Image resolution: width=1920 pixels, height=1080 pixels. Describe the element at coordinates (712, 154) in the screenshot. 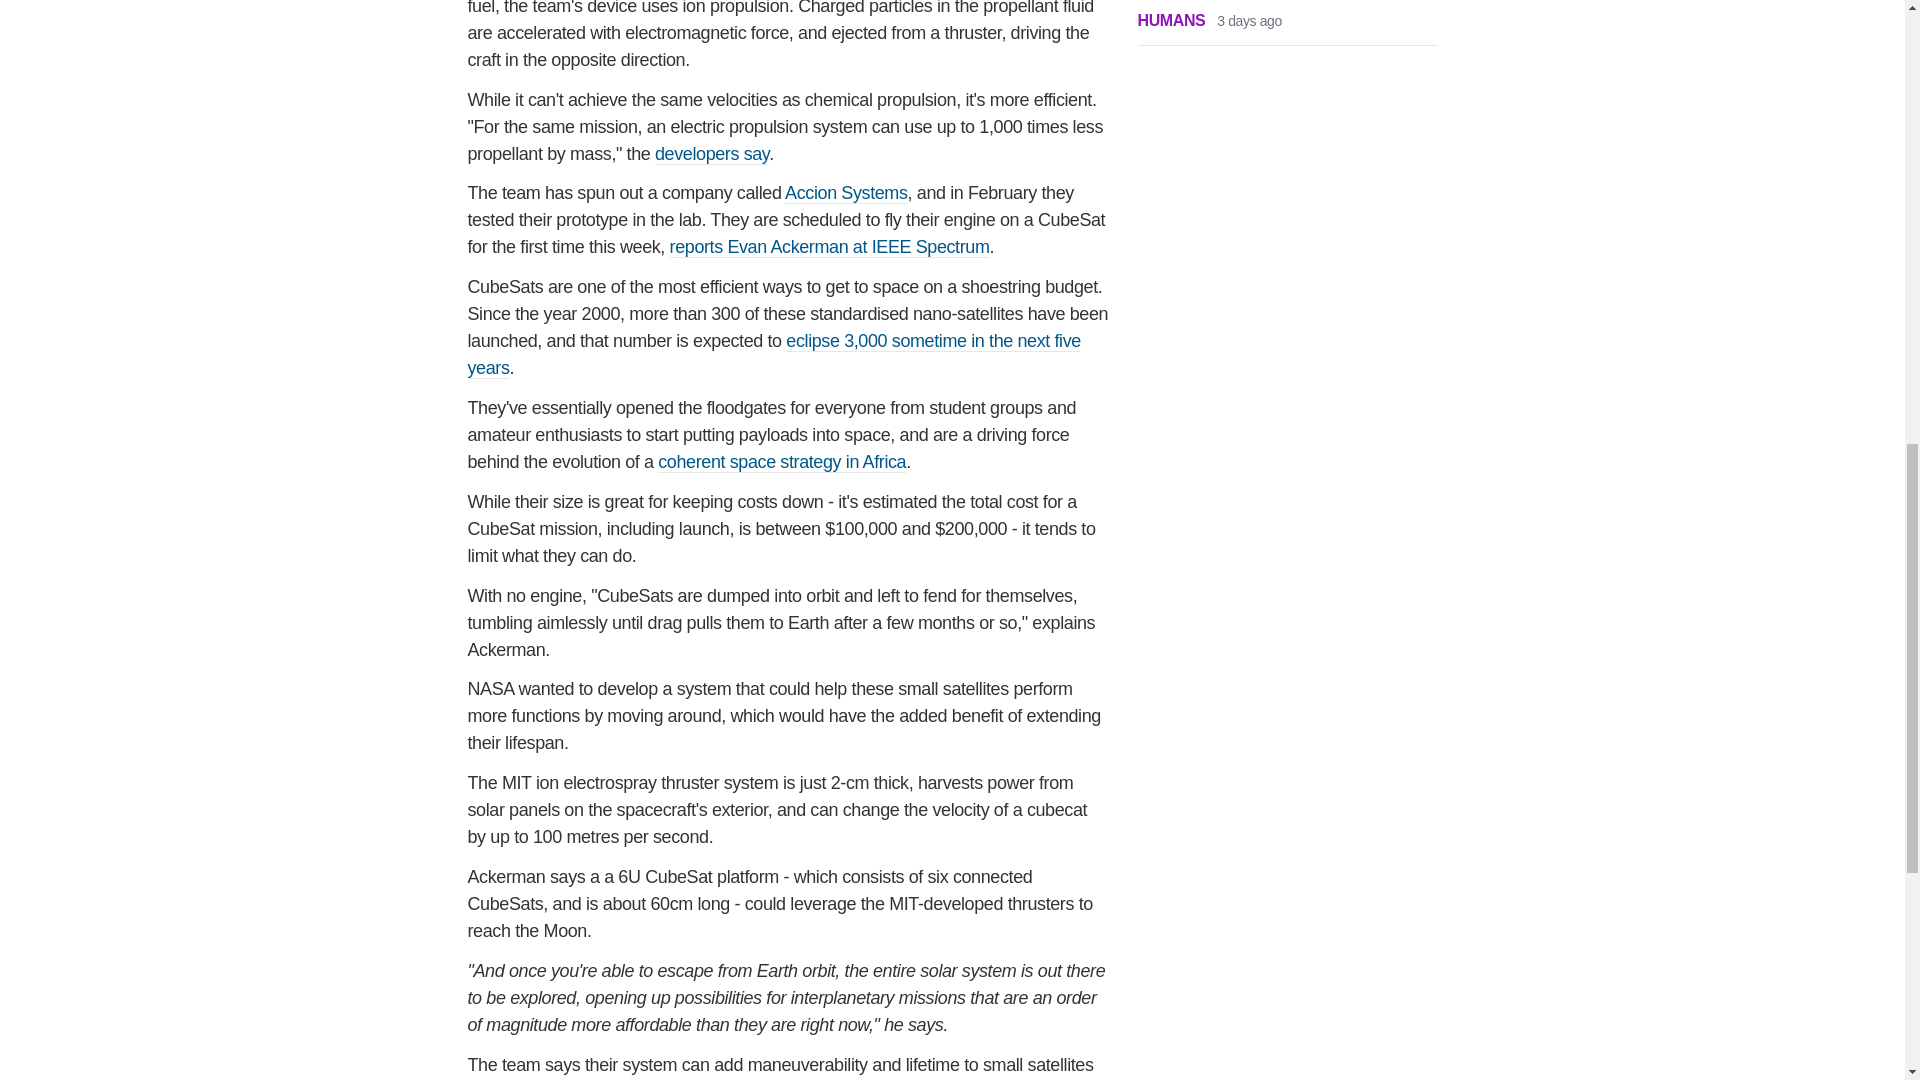

I see `developers say` at that location.